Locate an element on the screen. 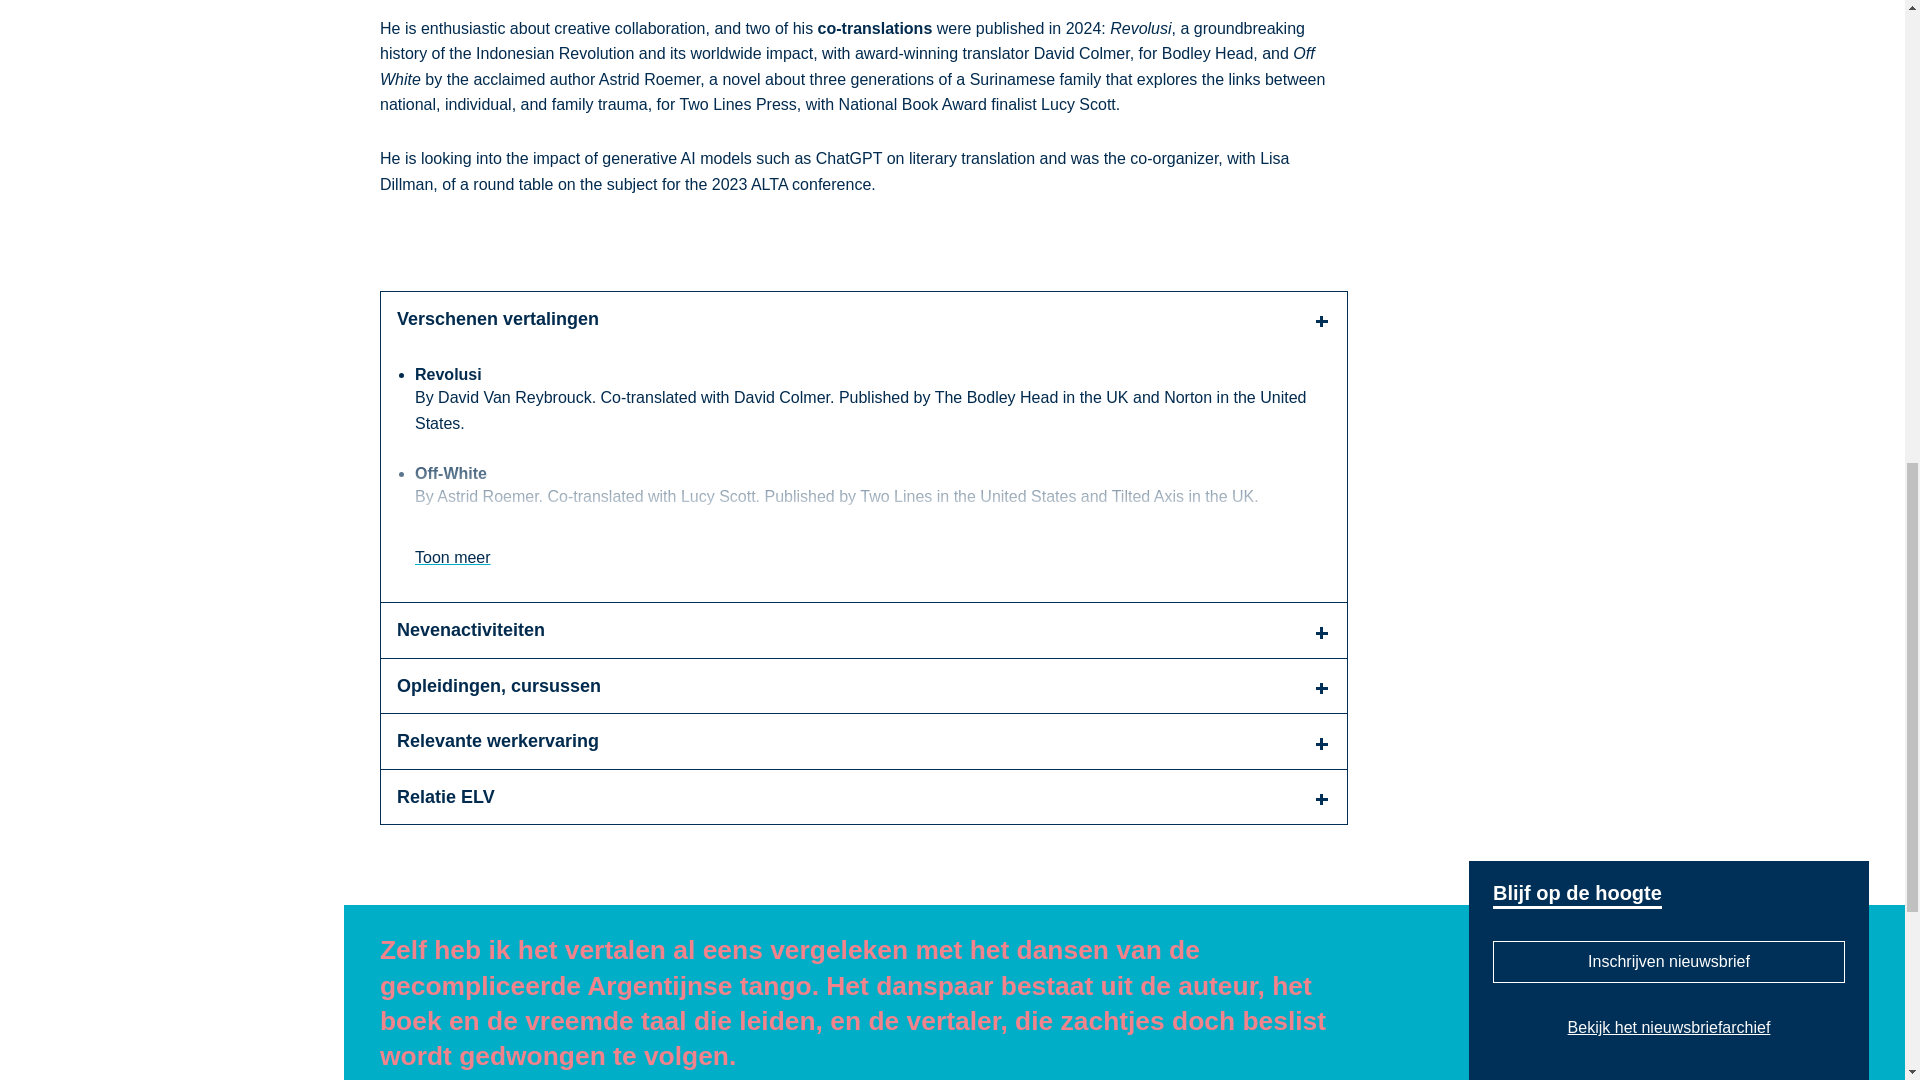 The image size is (1920, 1080). Inschrijven nieuwsbrief is located at coordinates (1669, 961).